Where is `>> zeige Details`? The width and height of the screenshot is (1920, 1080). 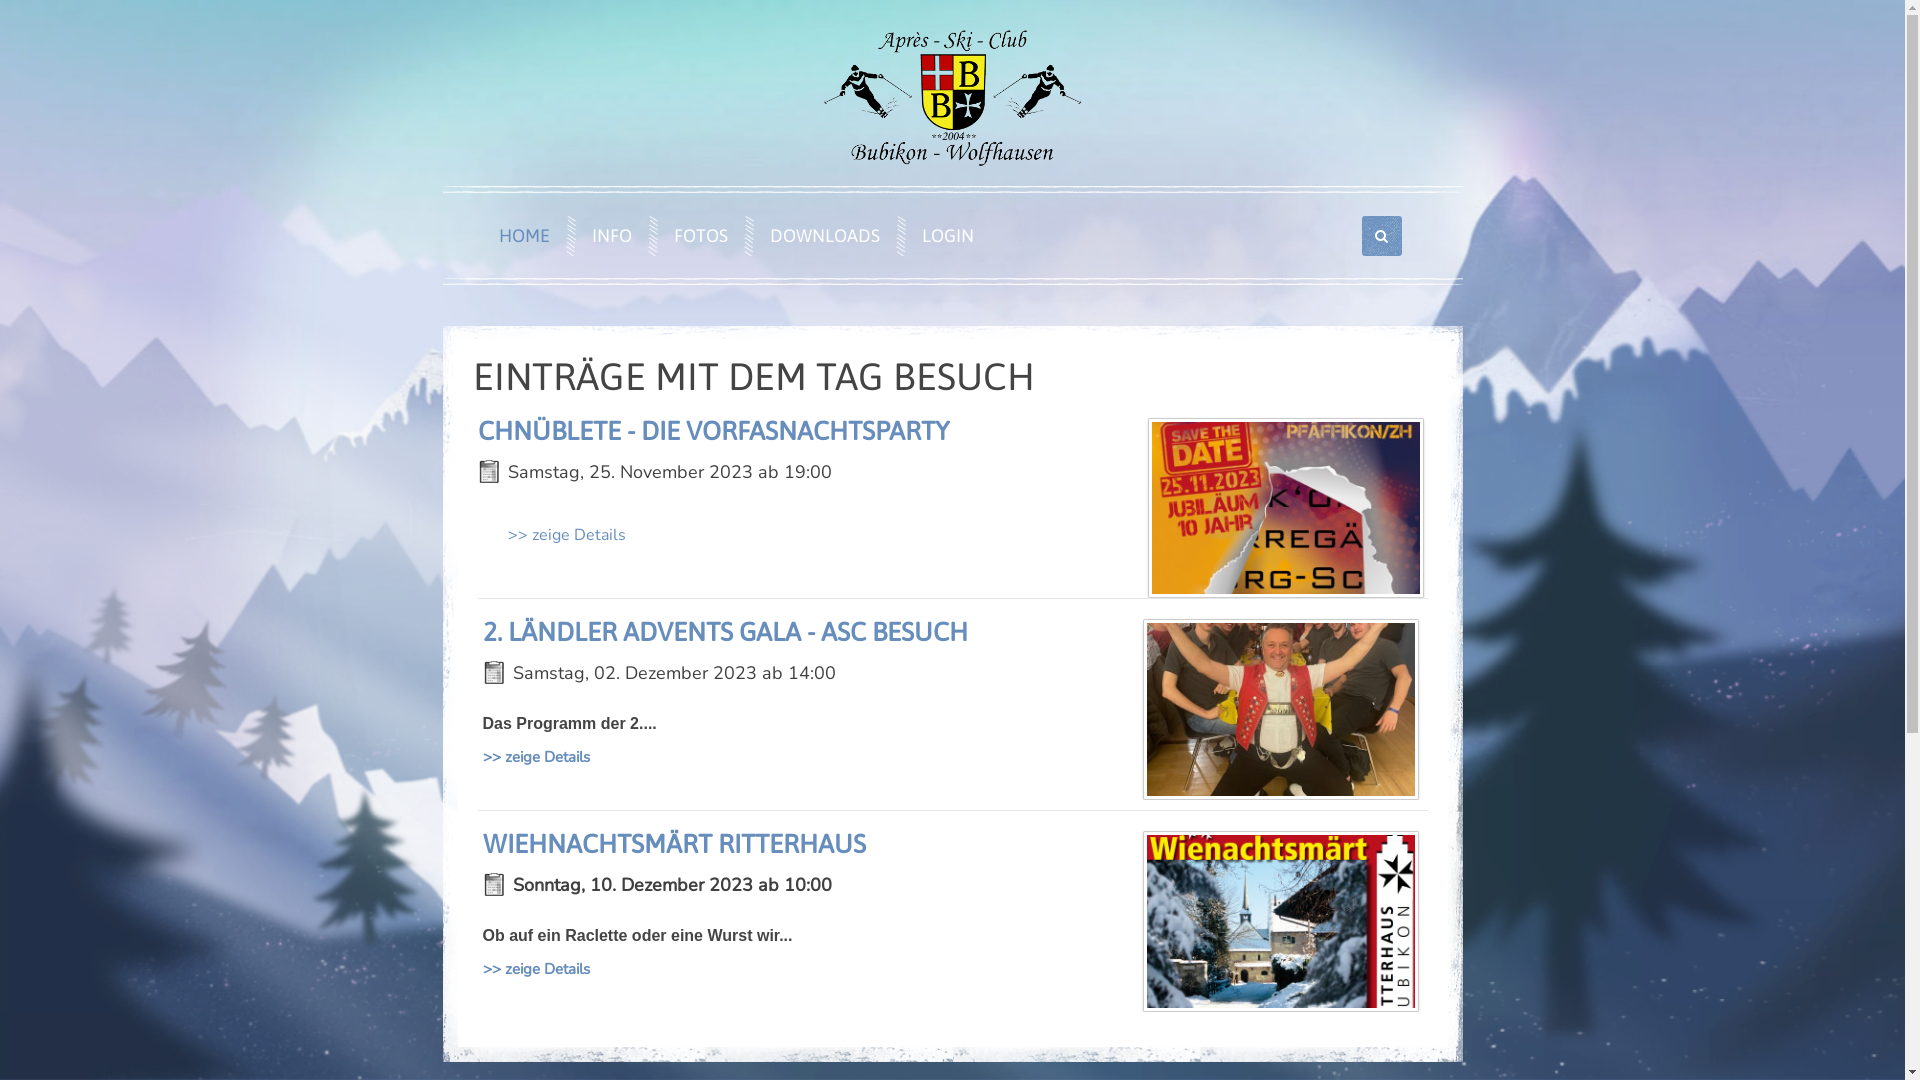
>> zeige Details is located at coordinates (536, 757).